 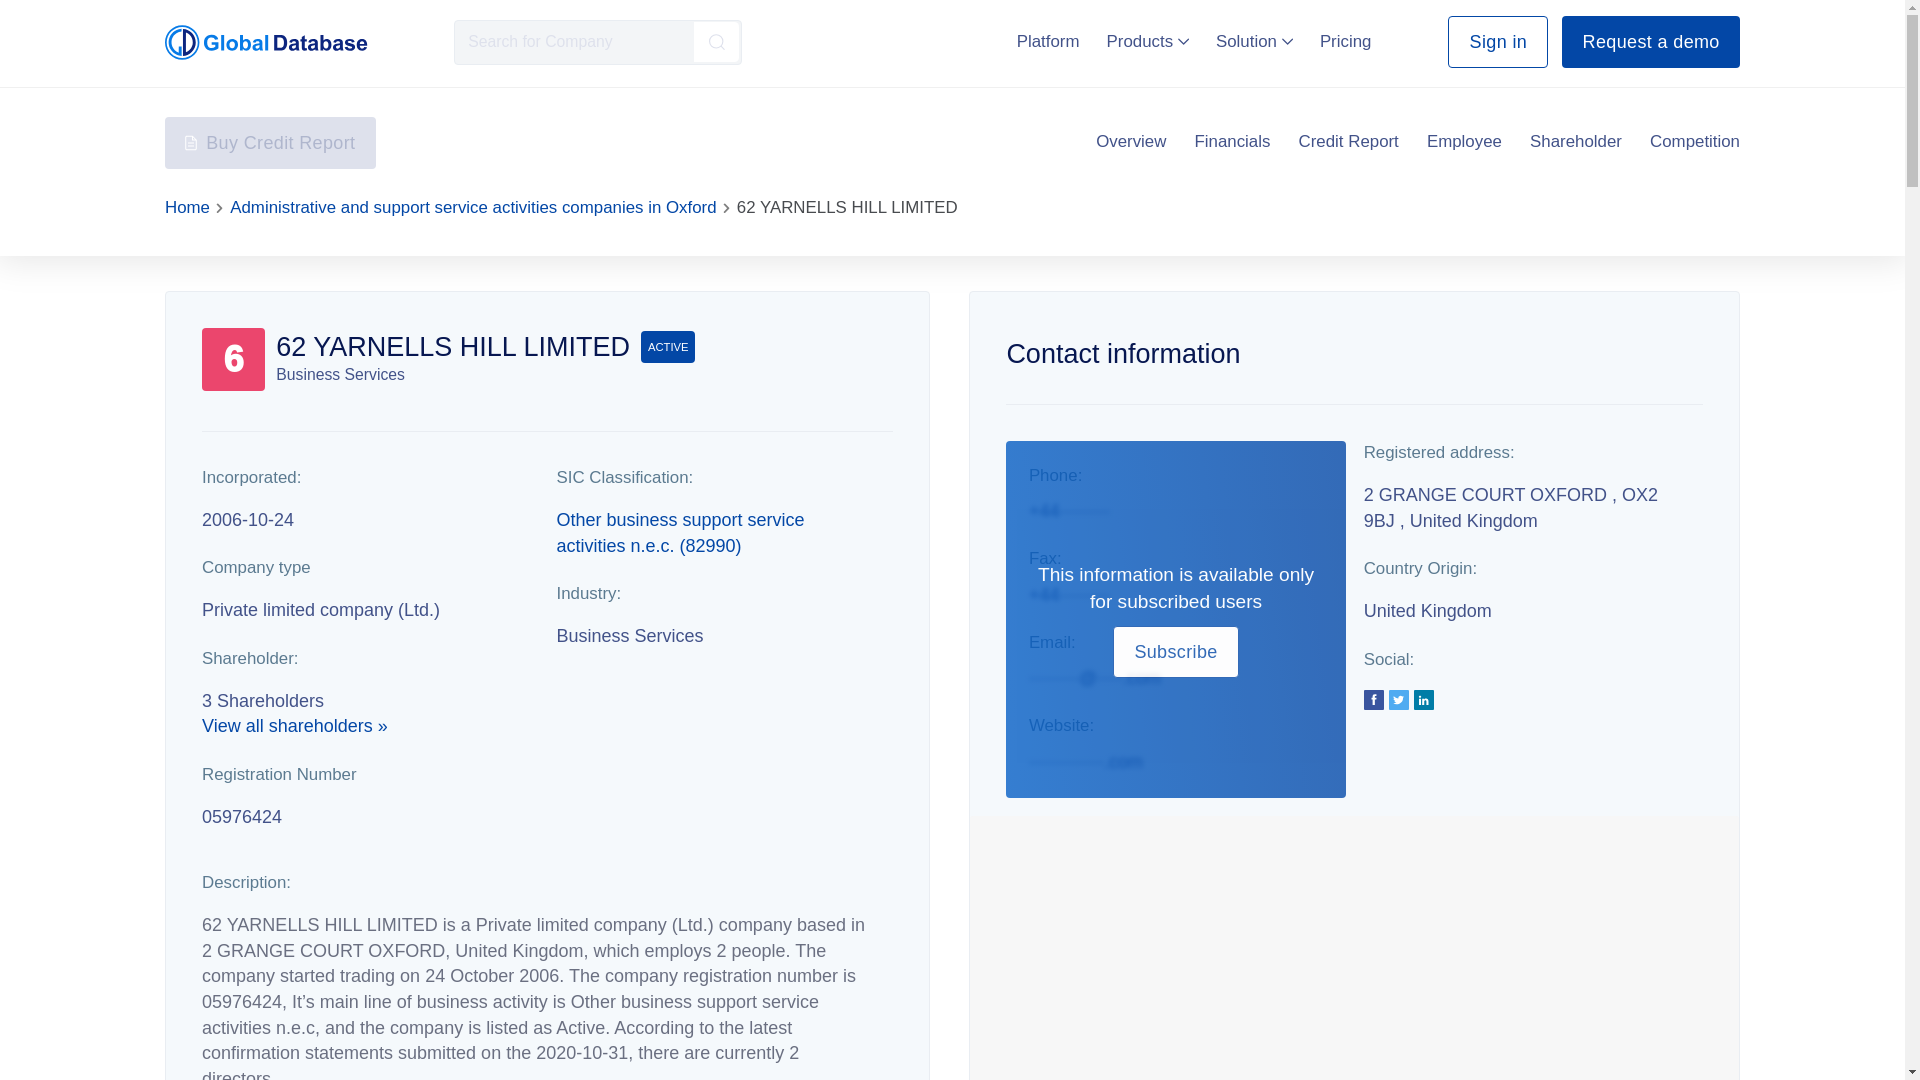 What do you see at coordinates (1349, 142) in the screenshot?
I see `Credit Report` at bounding box center [1349, 142].